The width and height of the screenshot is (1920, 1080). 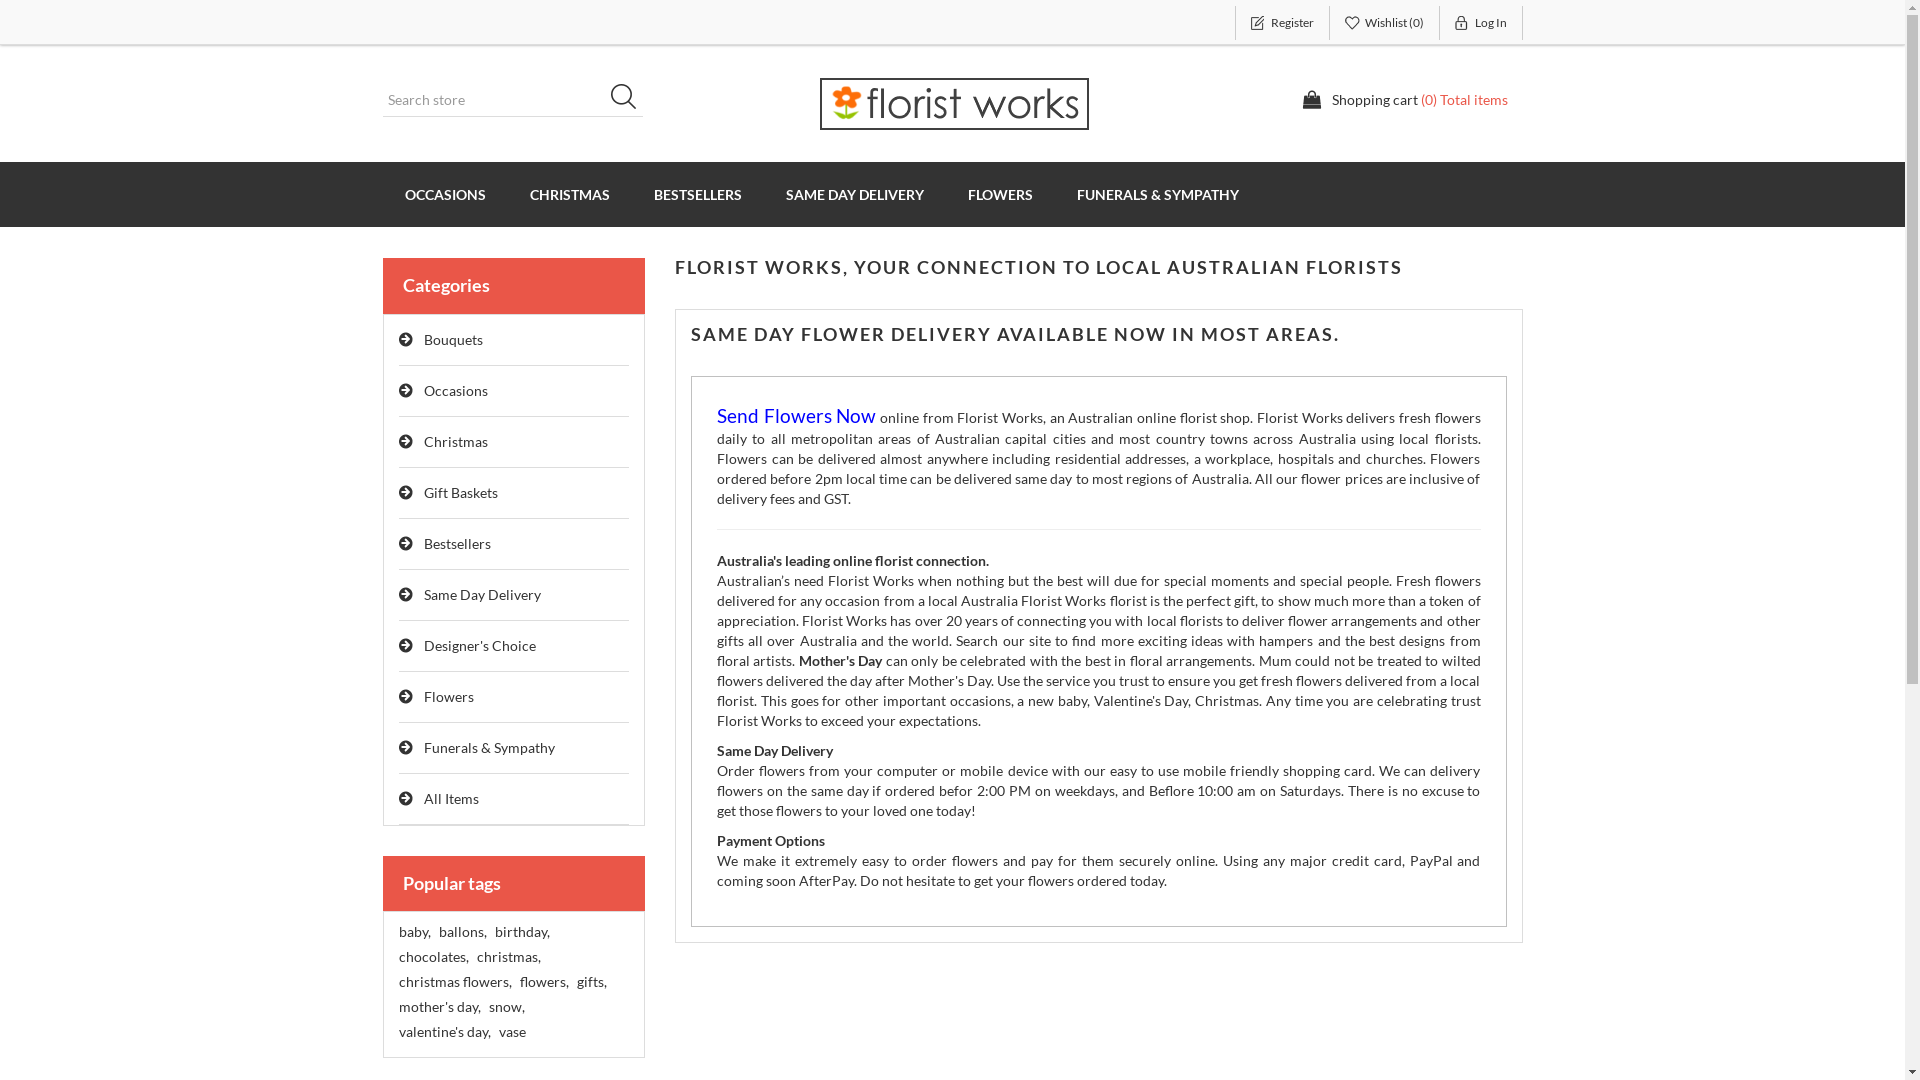 I want to click on ballons,, so click(x=462, y=932).